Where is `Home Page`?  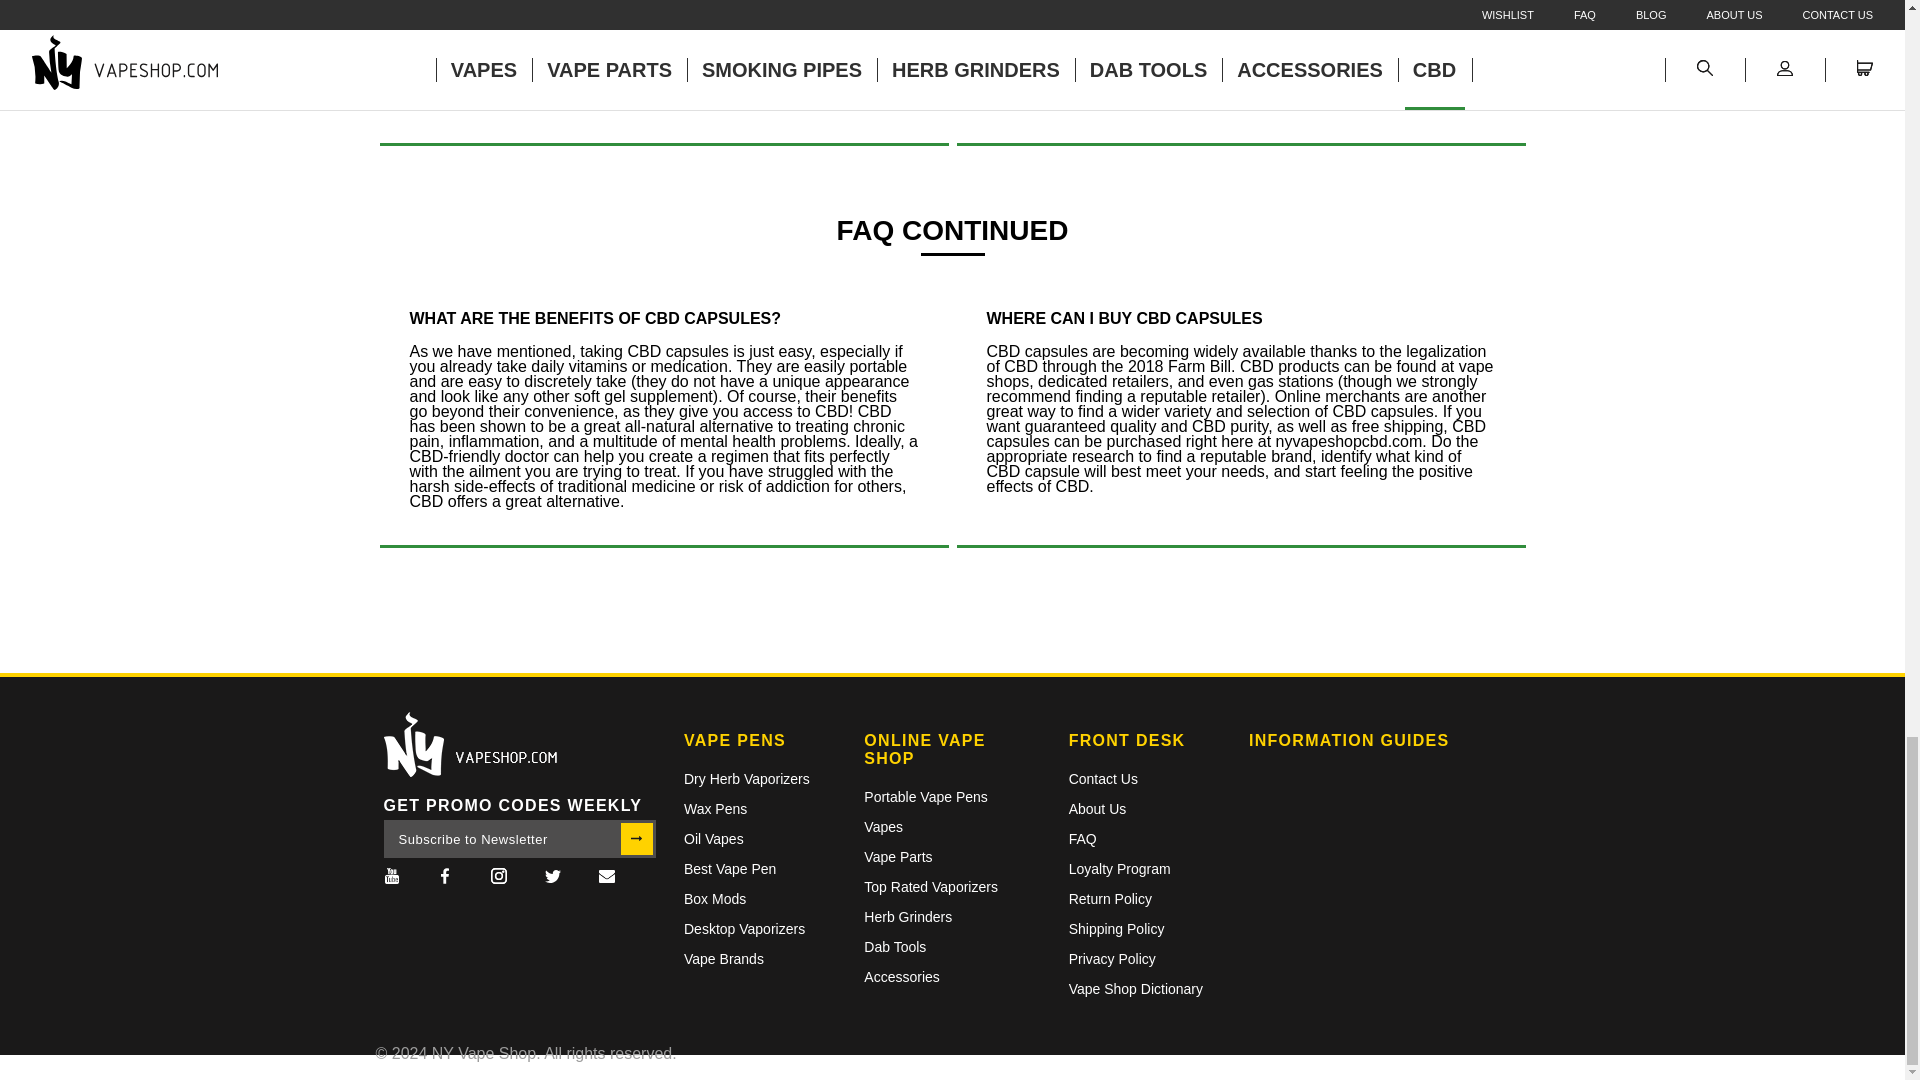 Home Page is located at coordinates (520, 744).